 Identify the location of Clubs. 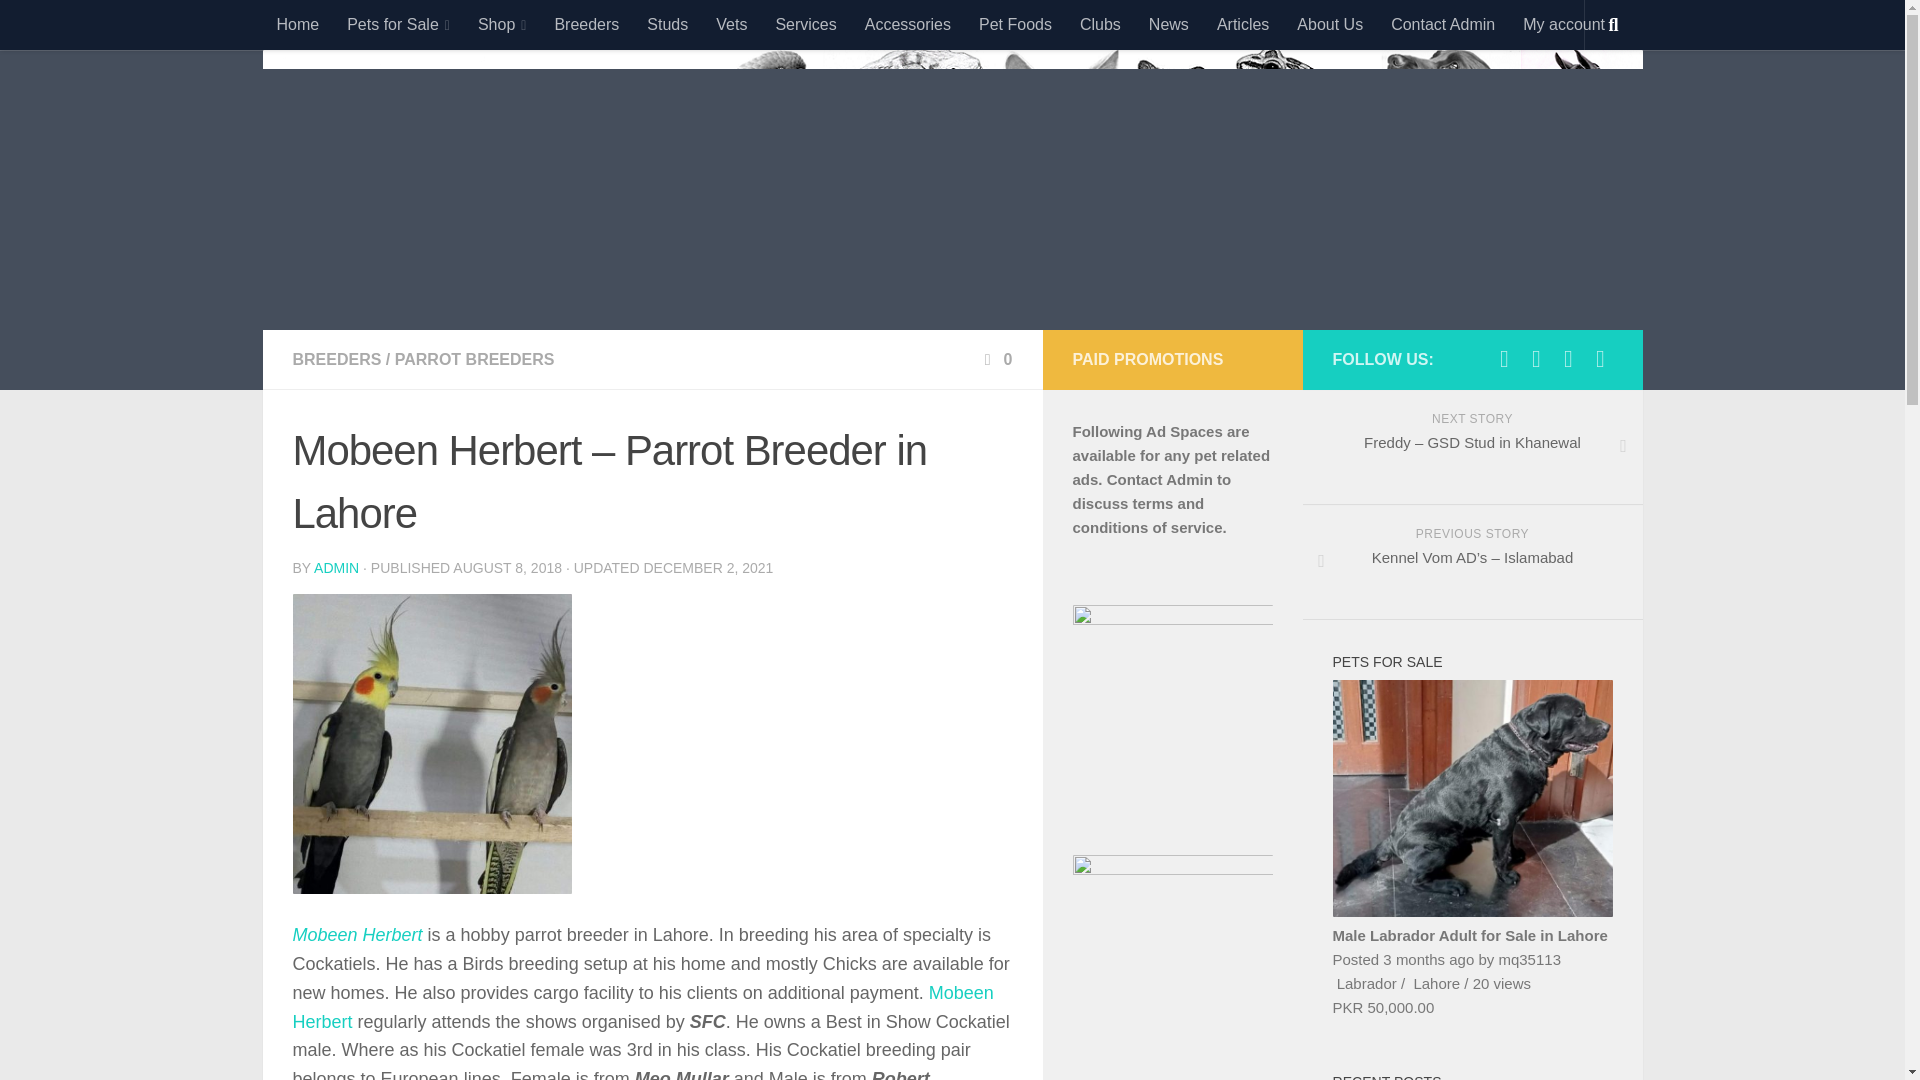
(1100, 24).